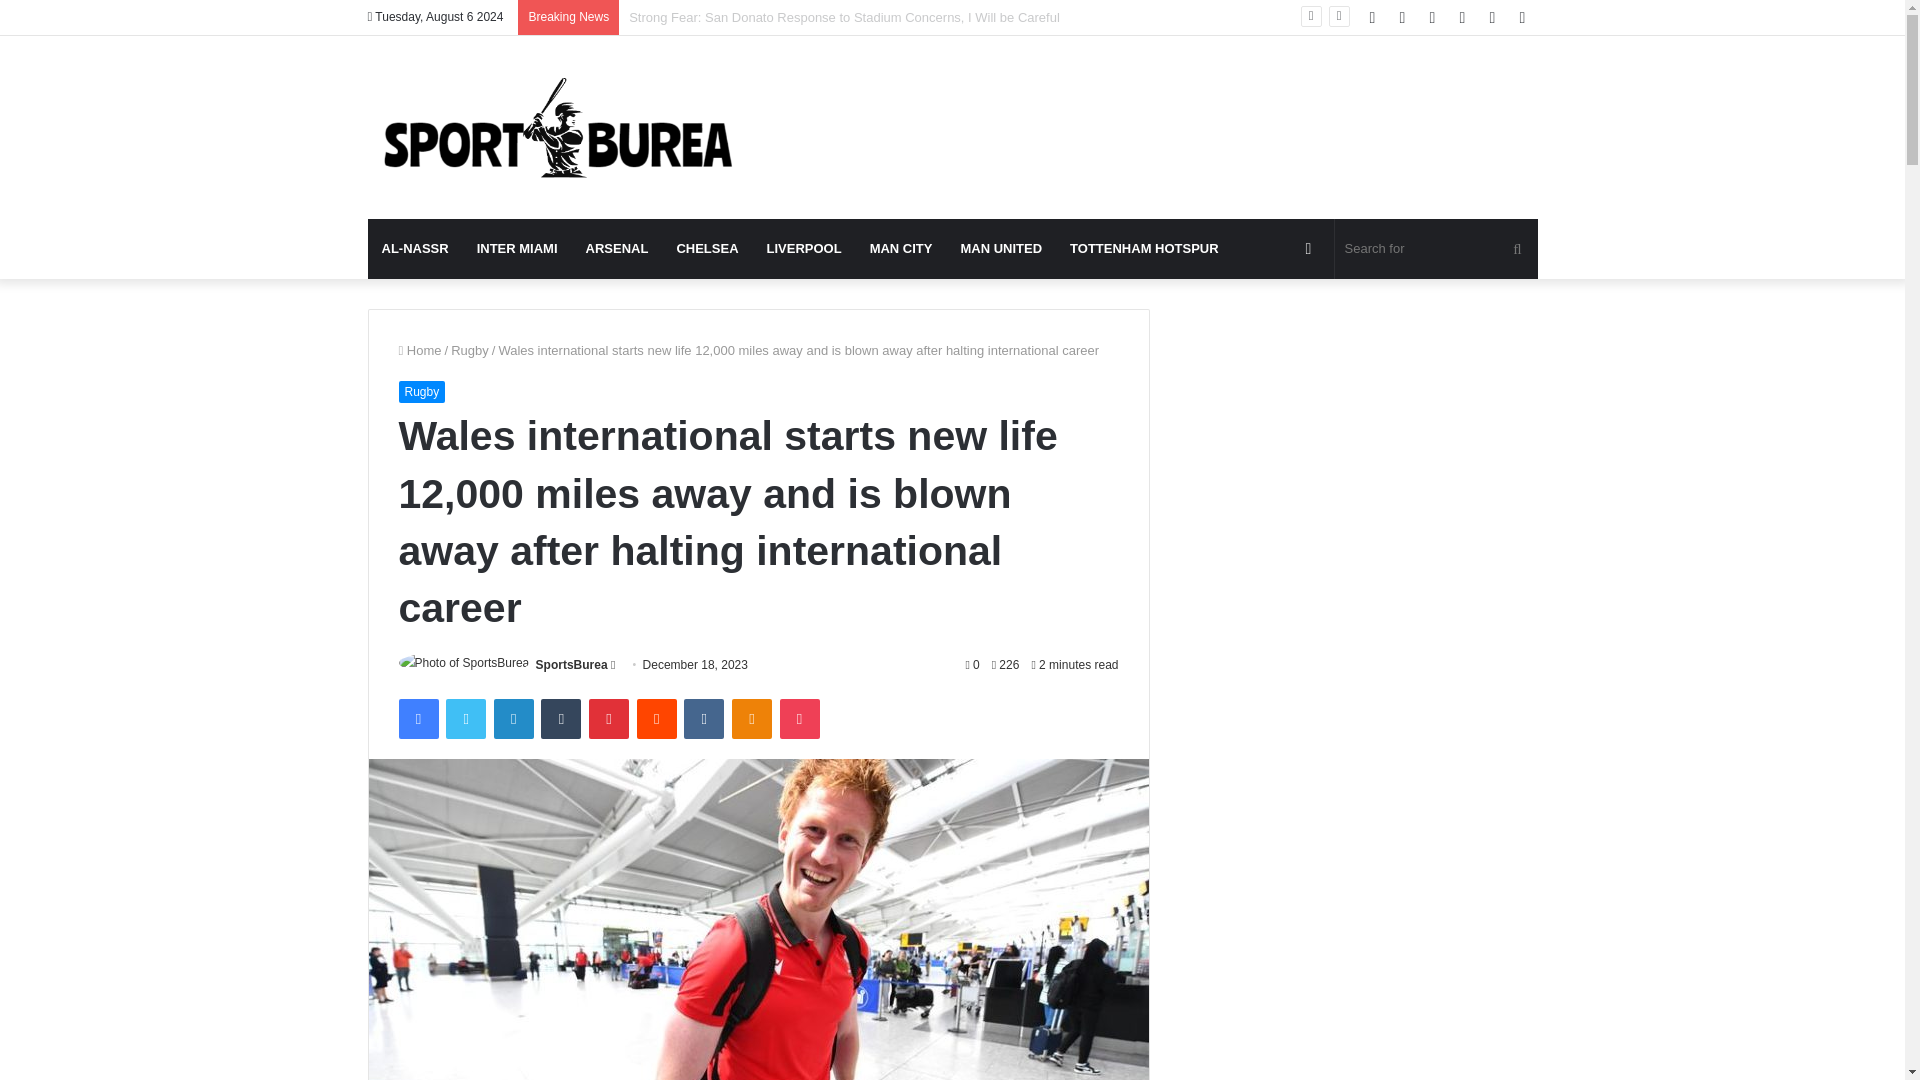  I want to click on Reddit, so click(657, 718).